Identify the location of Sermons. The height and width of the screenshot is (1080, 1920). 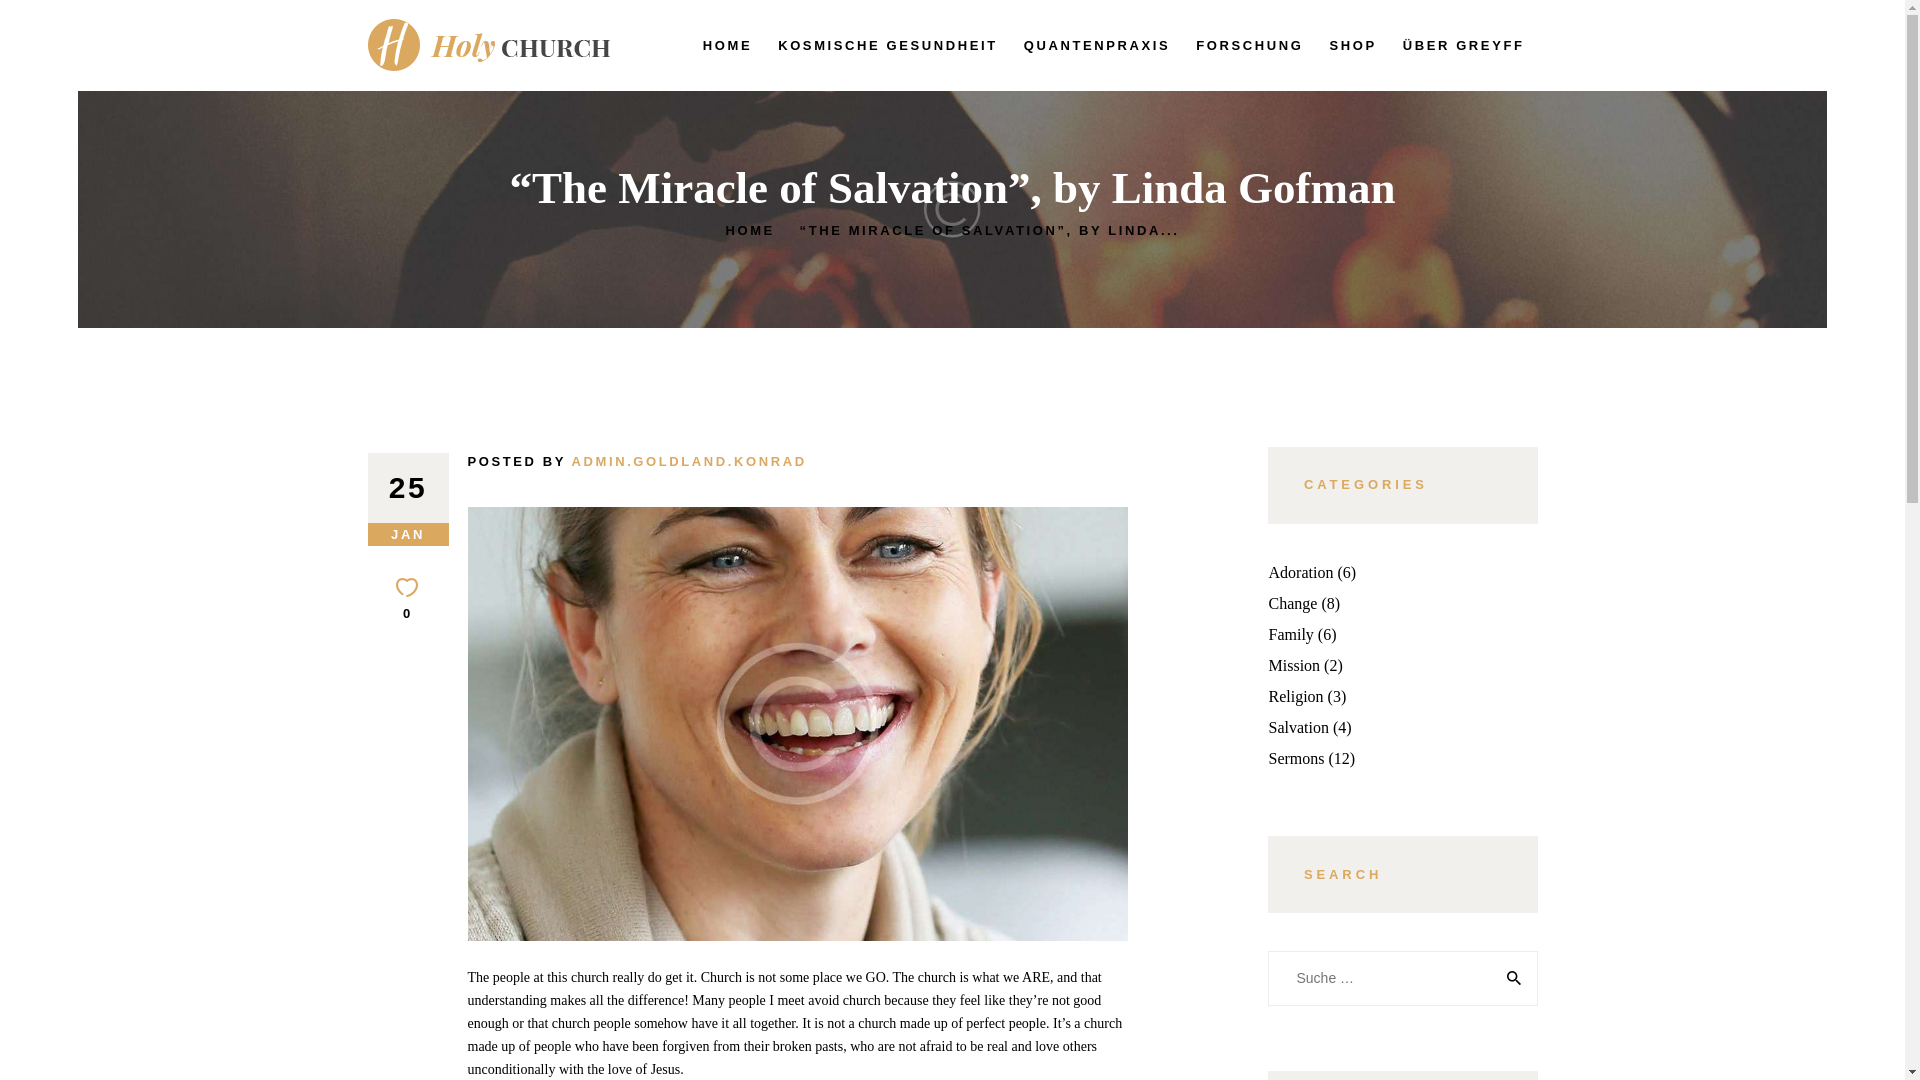
(1296, 758).